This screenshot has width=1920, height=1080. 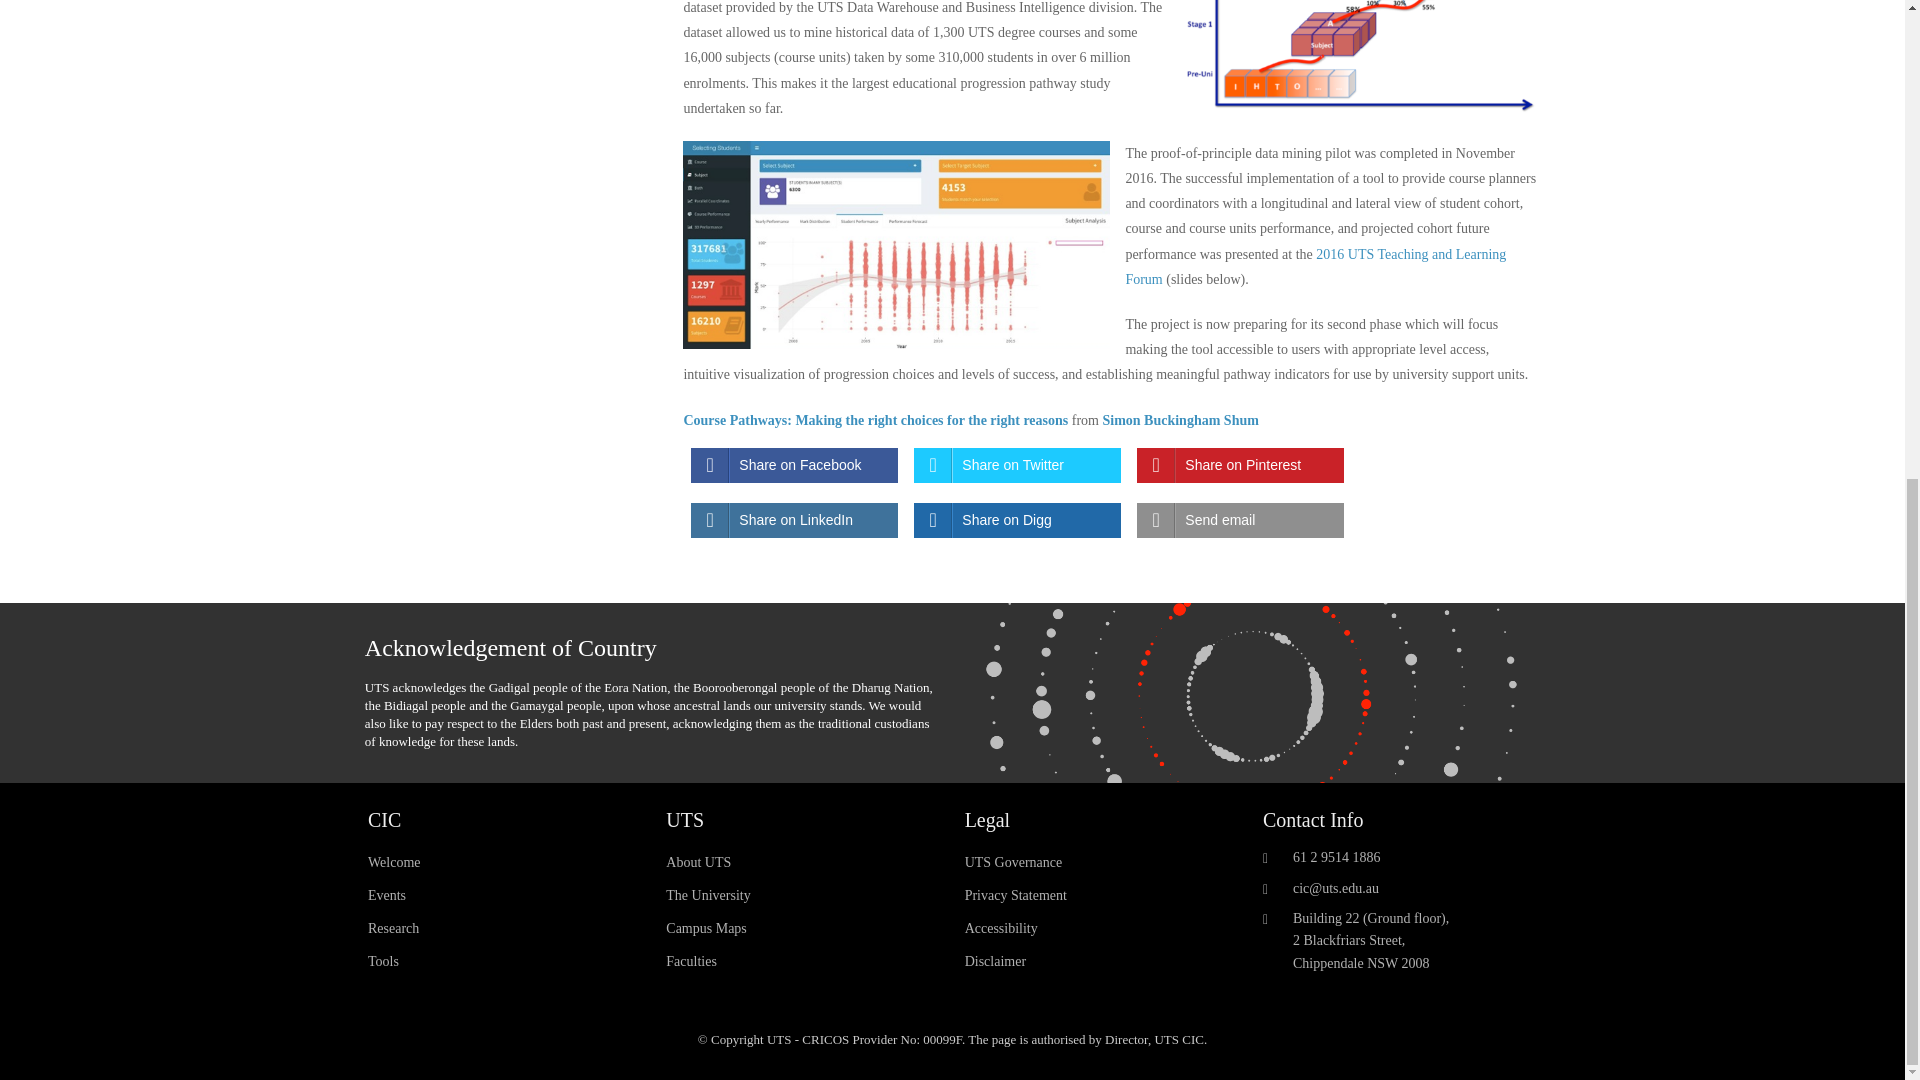 I want to click on Share on Digg, so click(x=1017, y=520).